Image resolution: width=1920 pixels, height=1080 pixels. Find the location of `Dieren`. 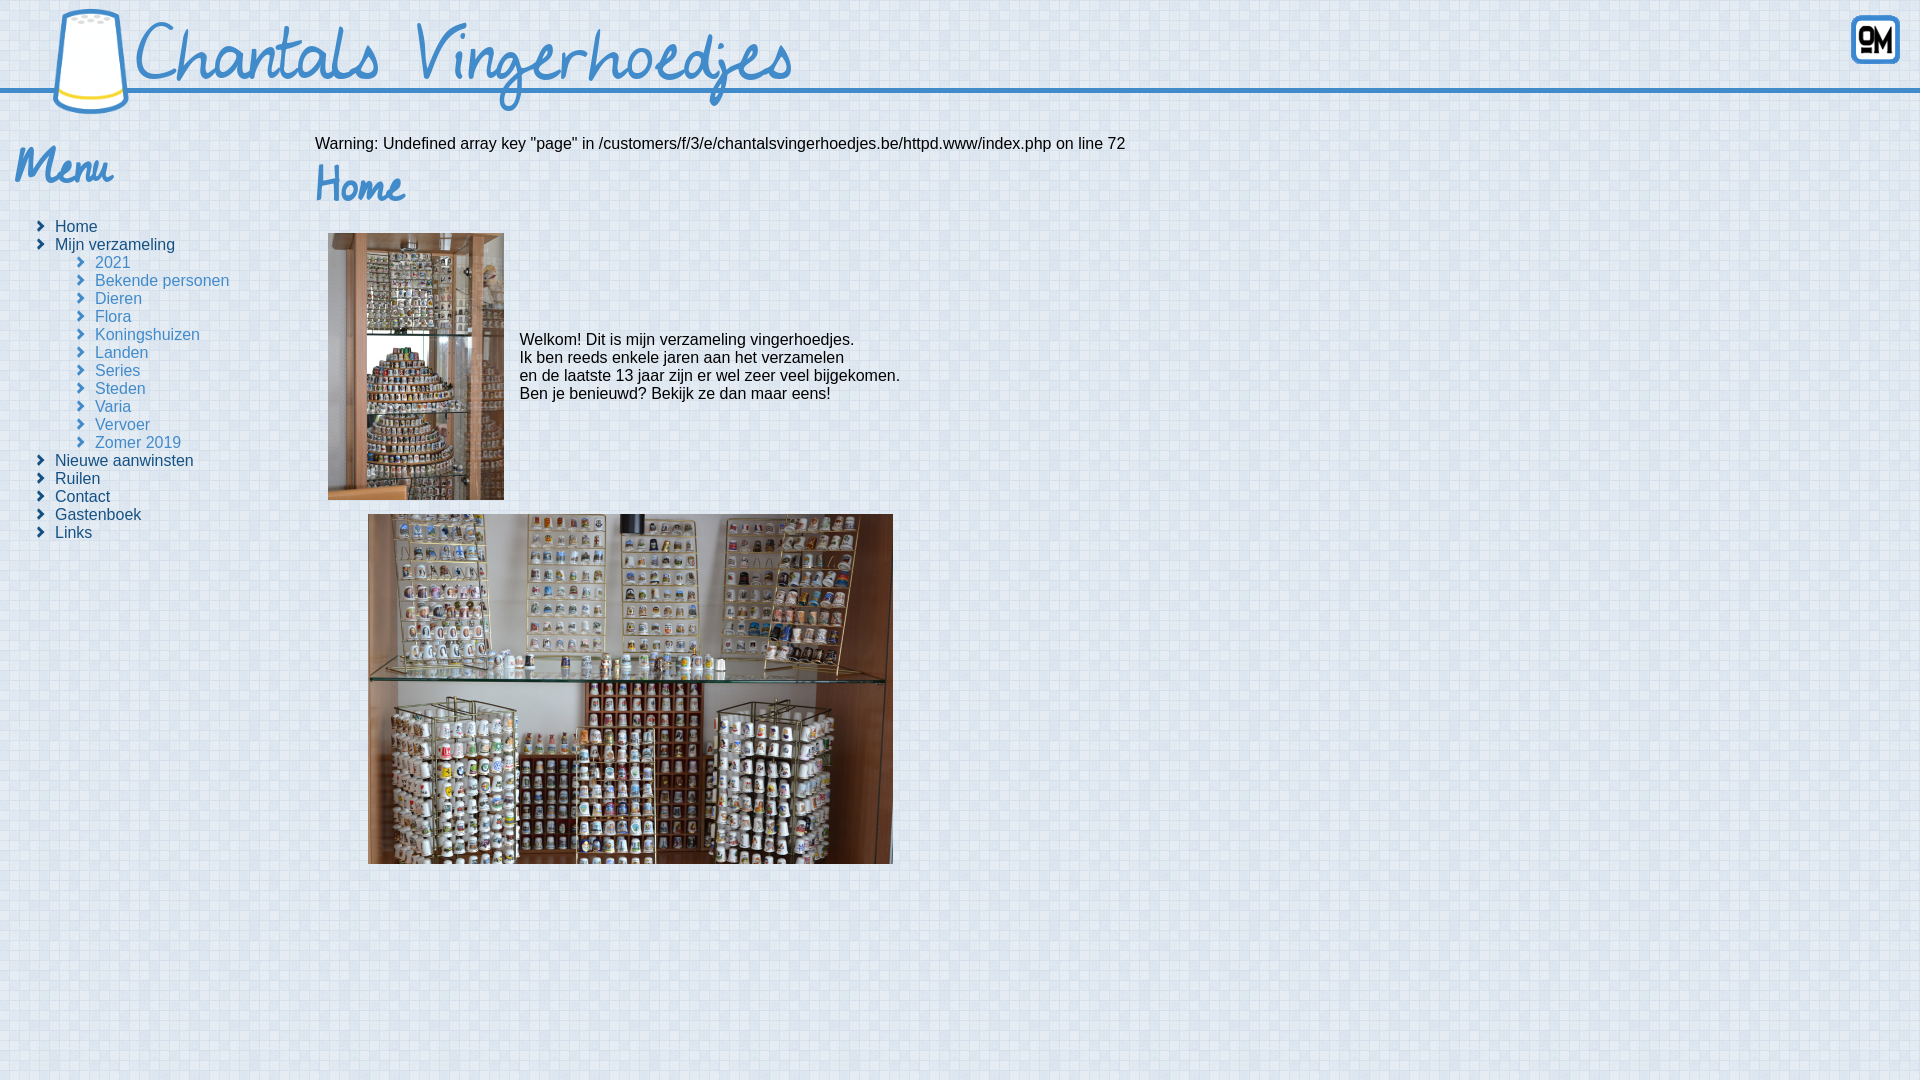

Dieren is located at coordinates (190, 299).